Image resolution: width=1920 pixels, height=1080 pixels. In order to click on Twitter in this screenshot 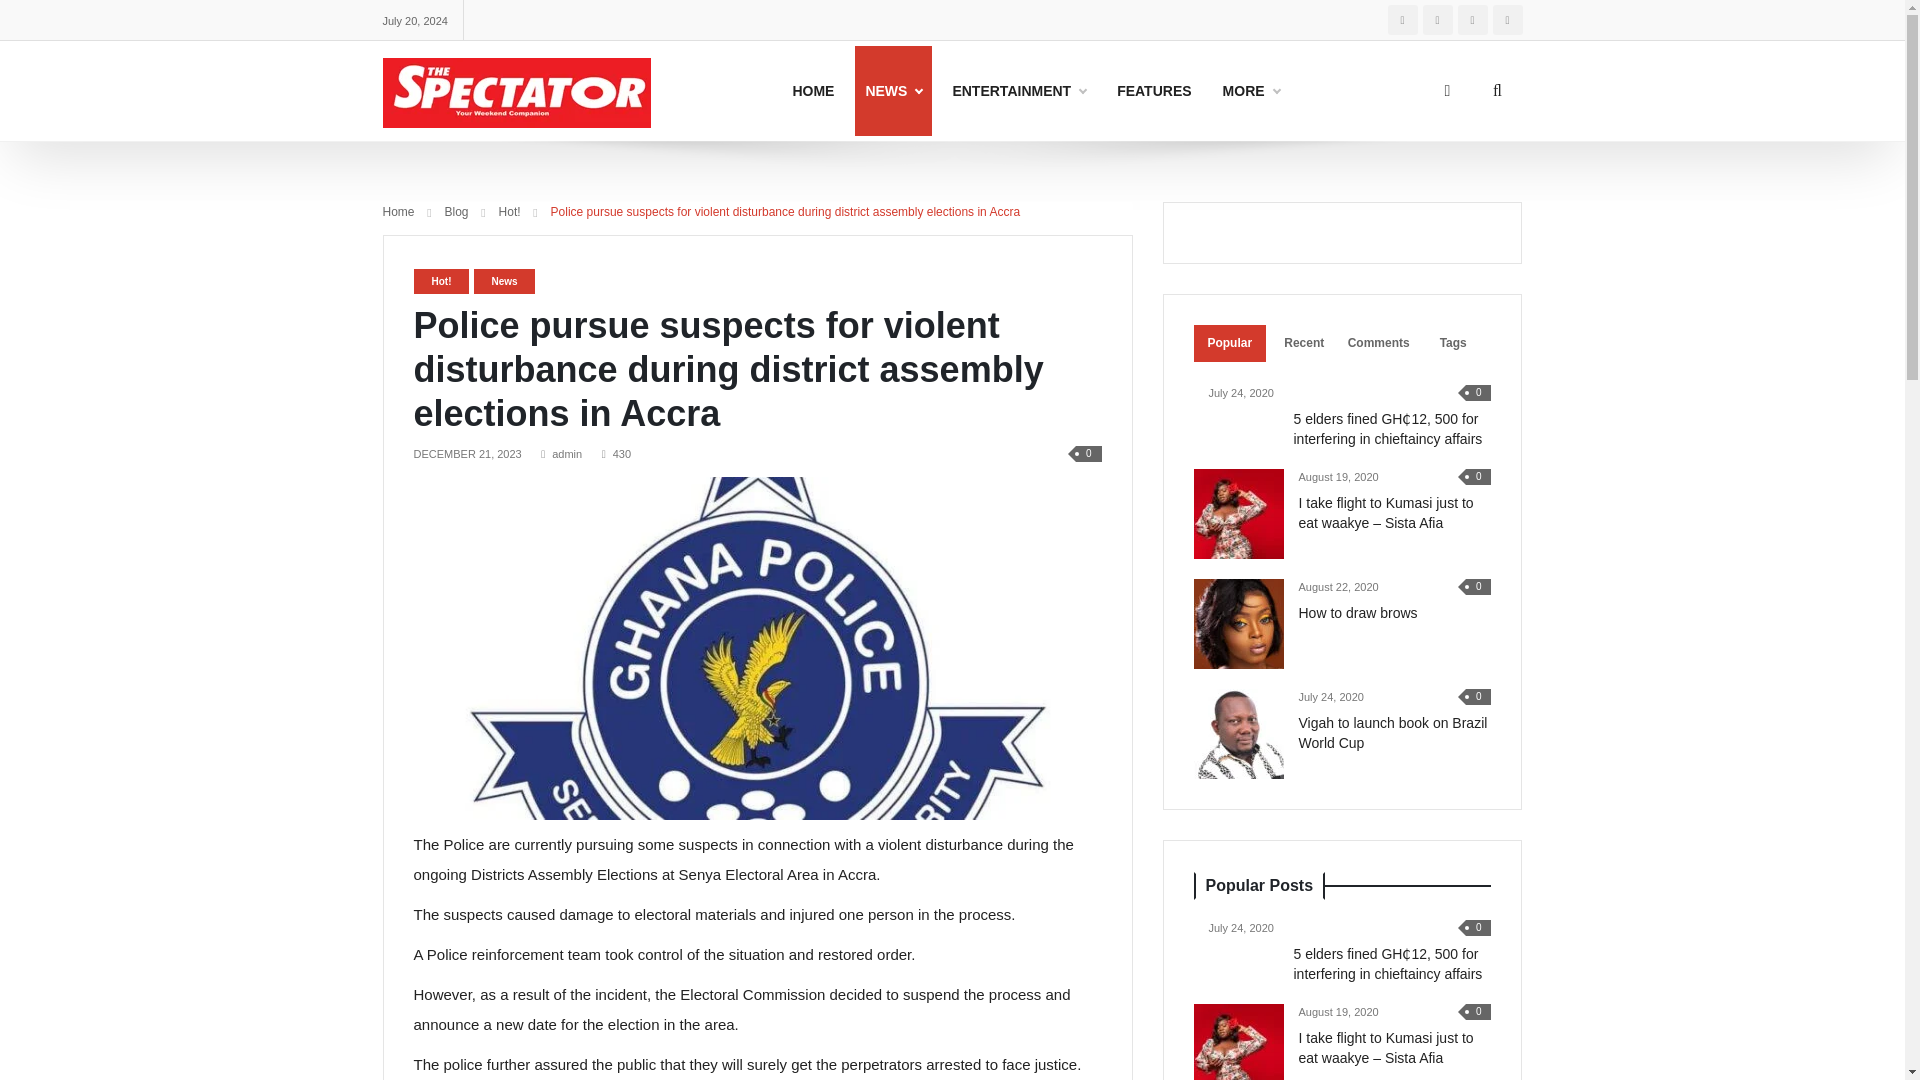, I will do `click(1436, 20)`.